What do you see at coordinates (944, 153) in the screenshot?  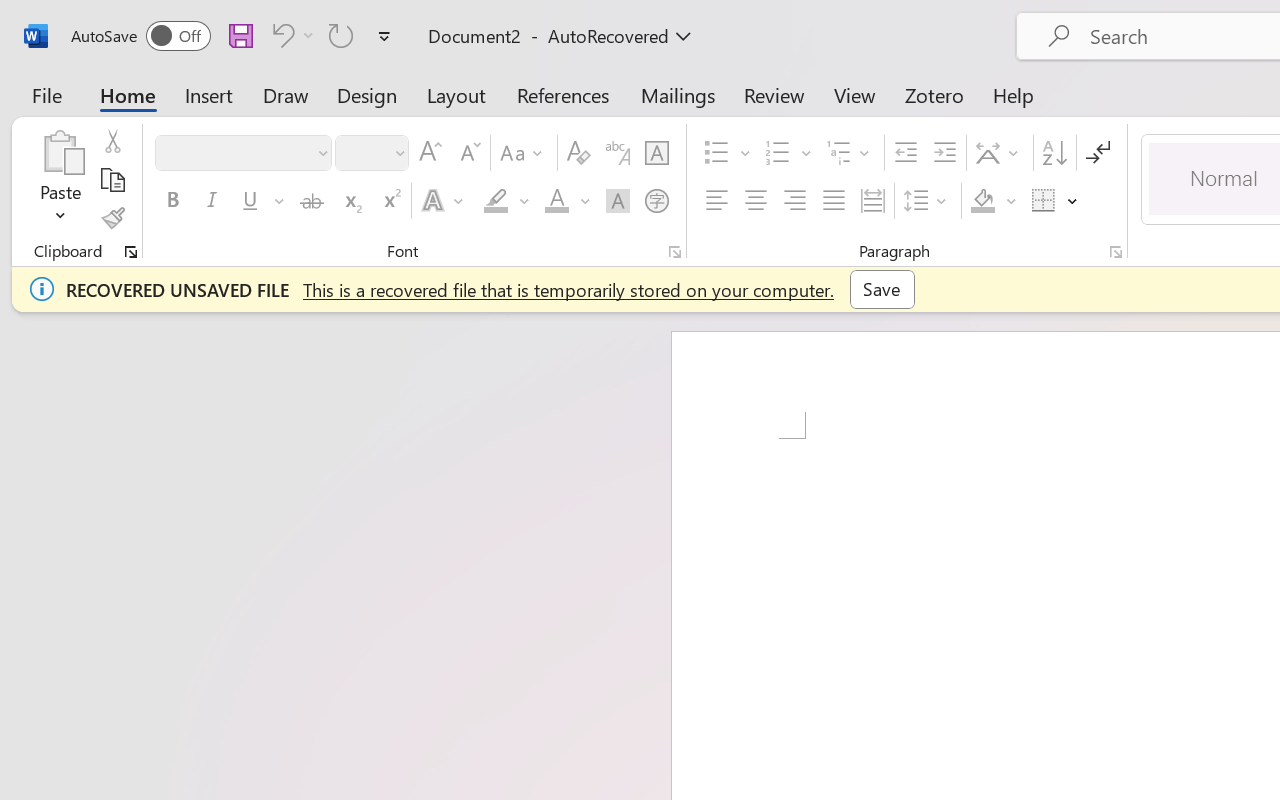 I see `Increase Indent` at bounding box center [944, 153].